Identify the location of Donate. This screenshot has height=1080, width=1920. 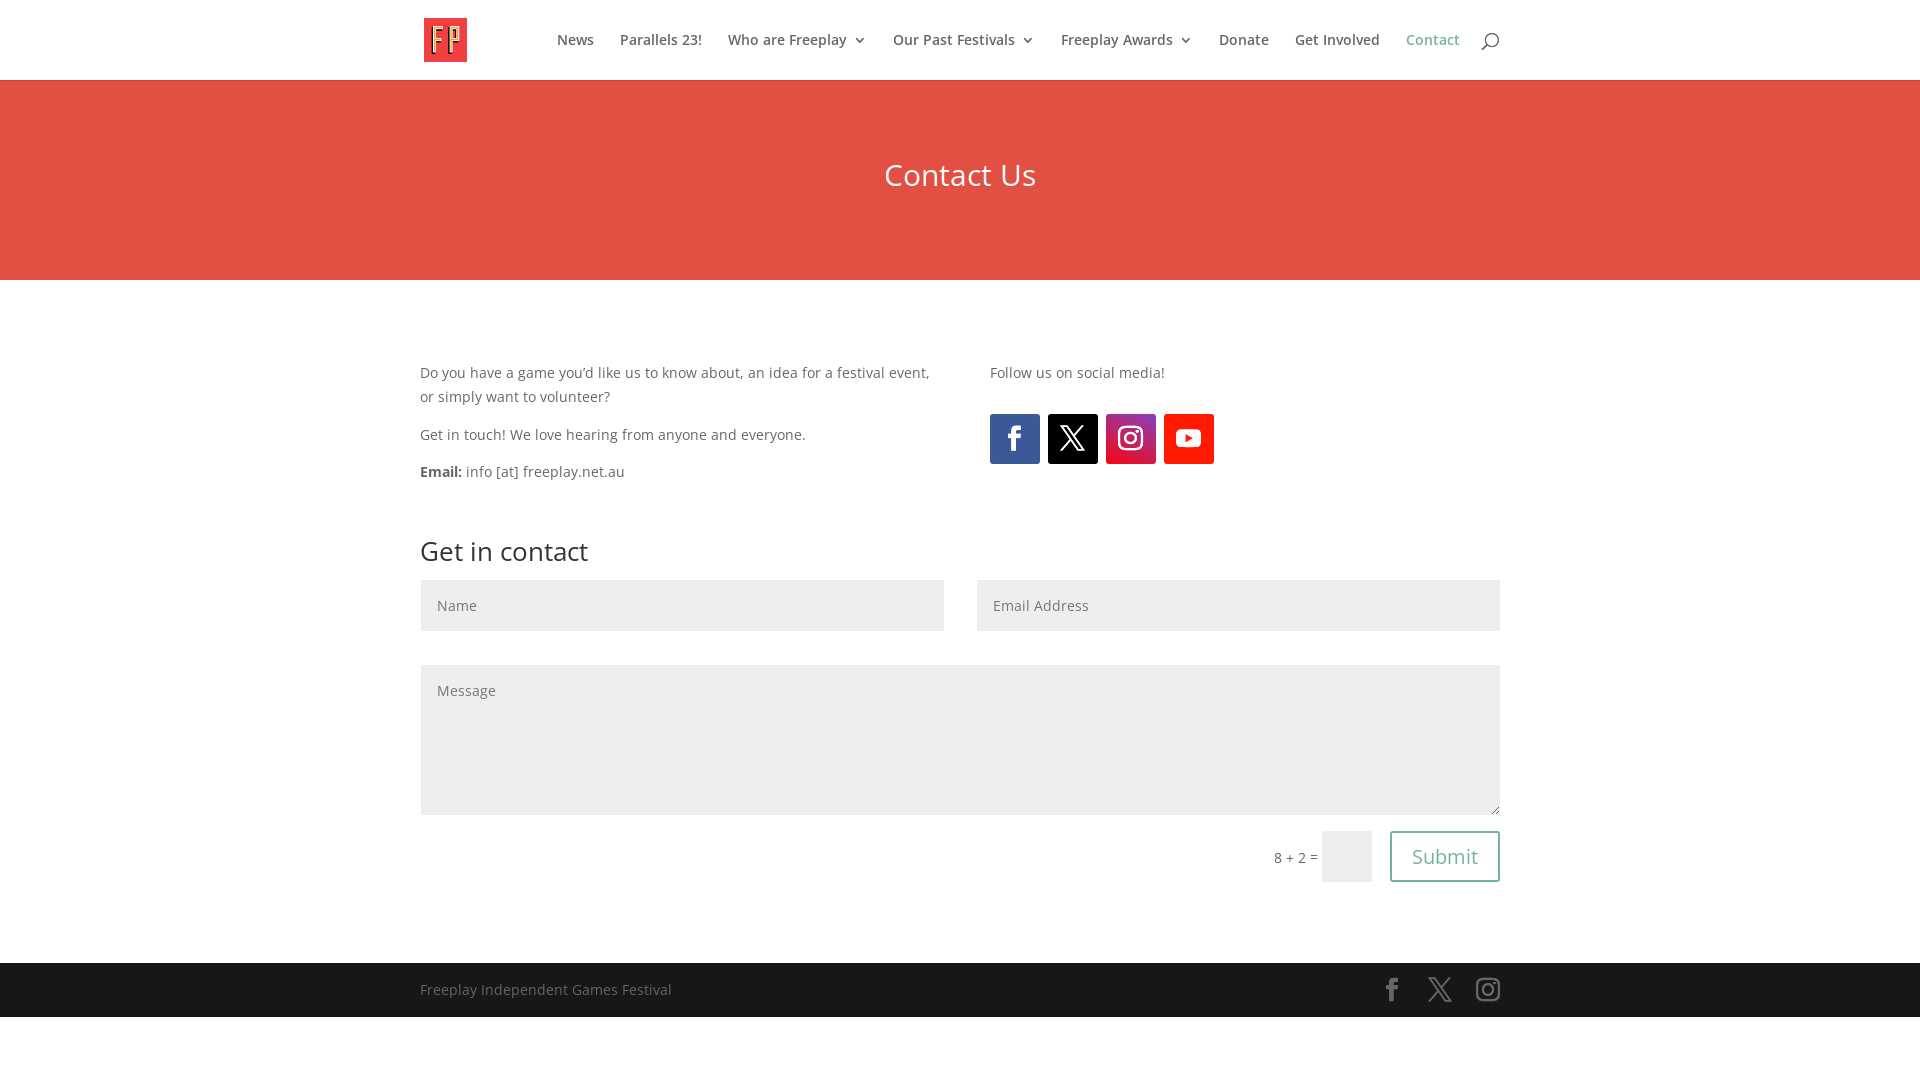
(1244, 56).